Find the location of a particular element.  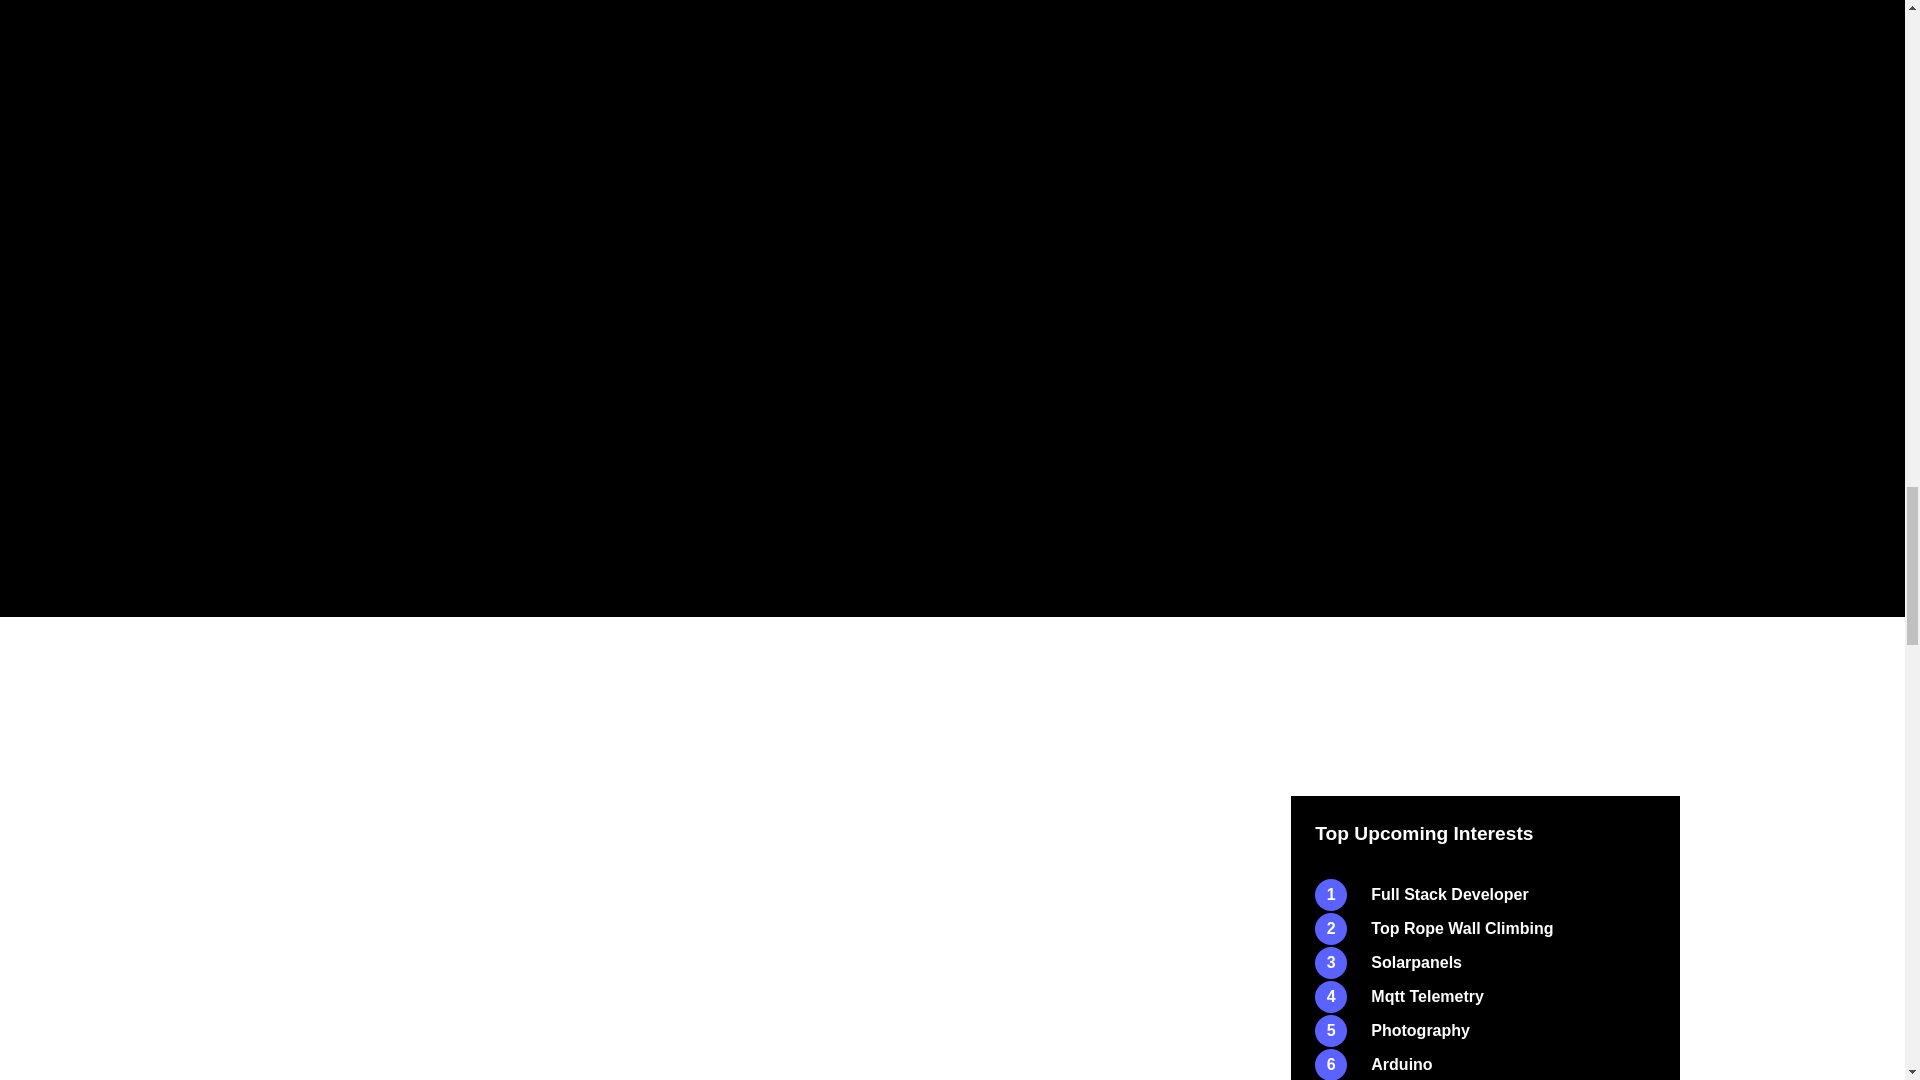

Solarpanels is located at coordinates (1485, 963).